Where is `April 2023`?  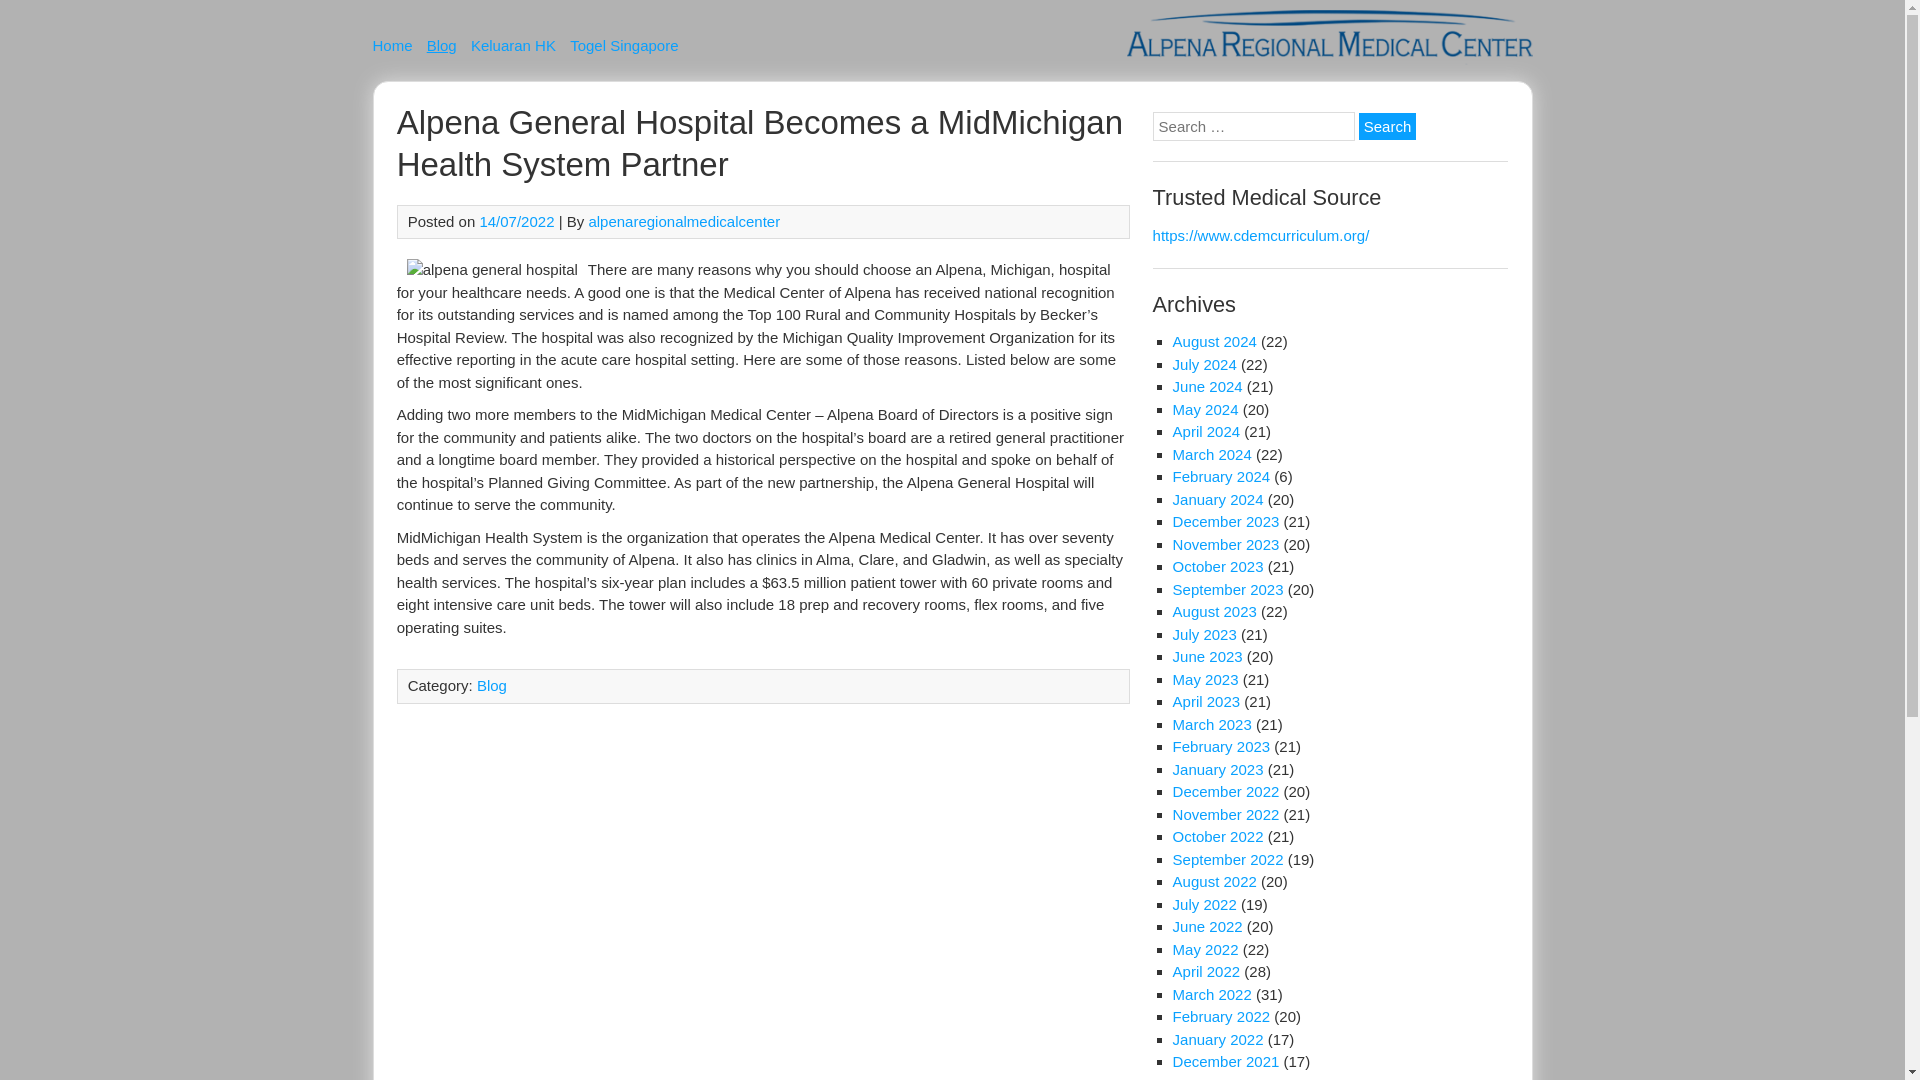
April 2023 is located at coordinates (1206, 701).